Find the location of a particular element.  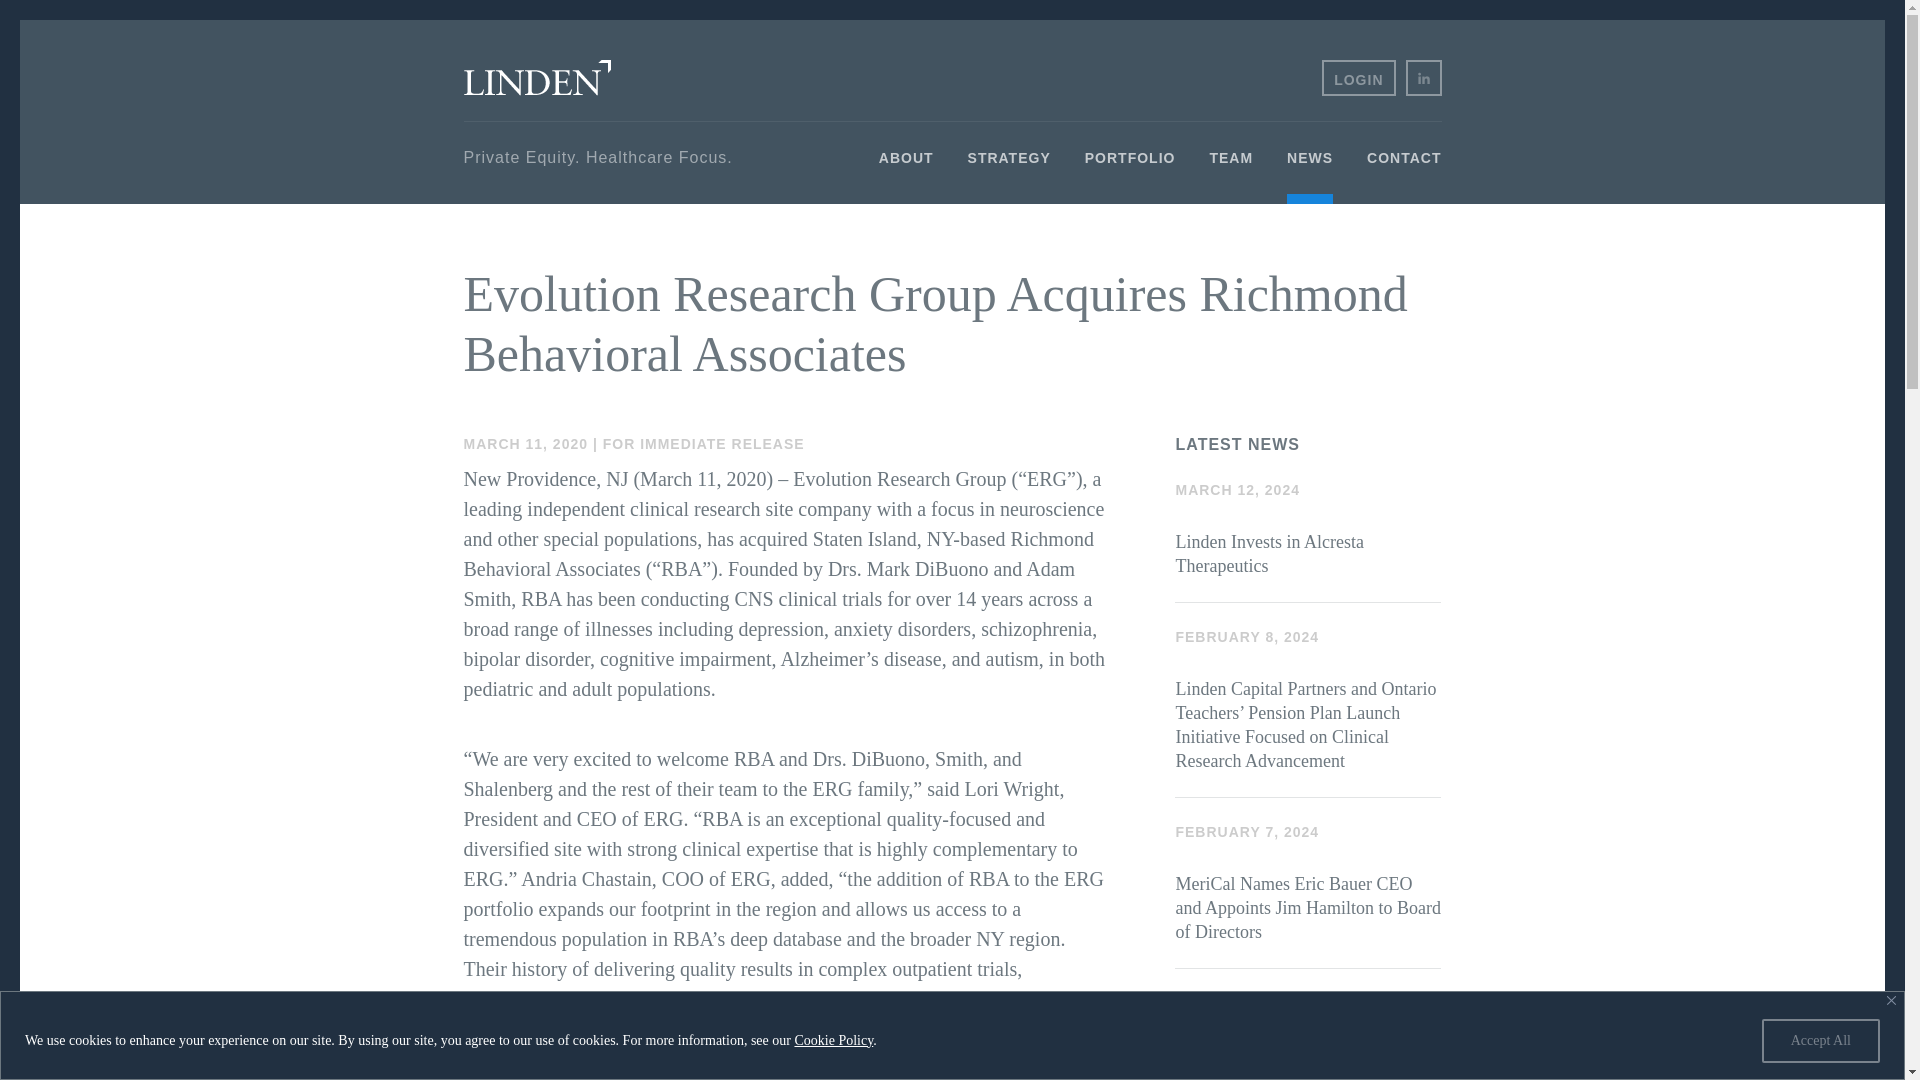

TEAM is located at coordinates (1231, 175).